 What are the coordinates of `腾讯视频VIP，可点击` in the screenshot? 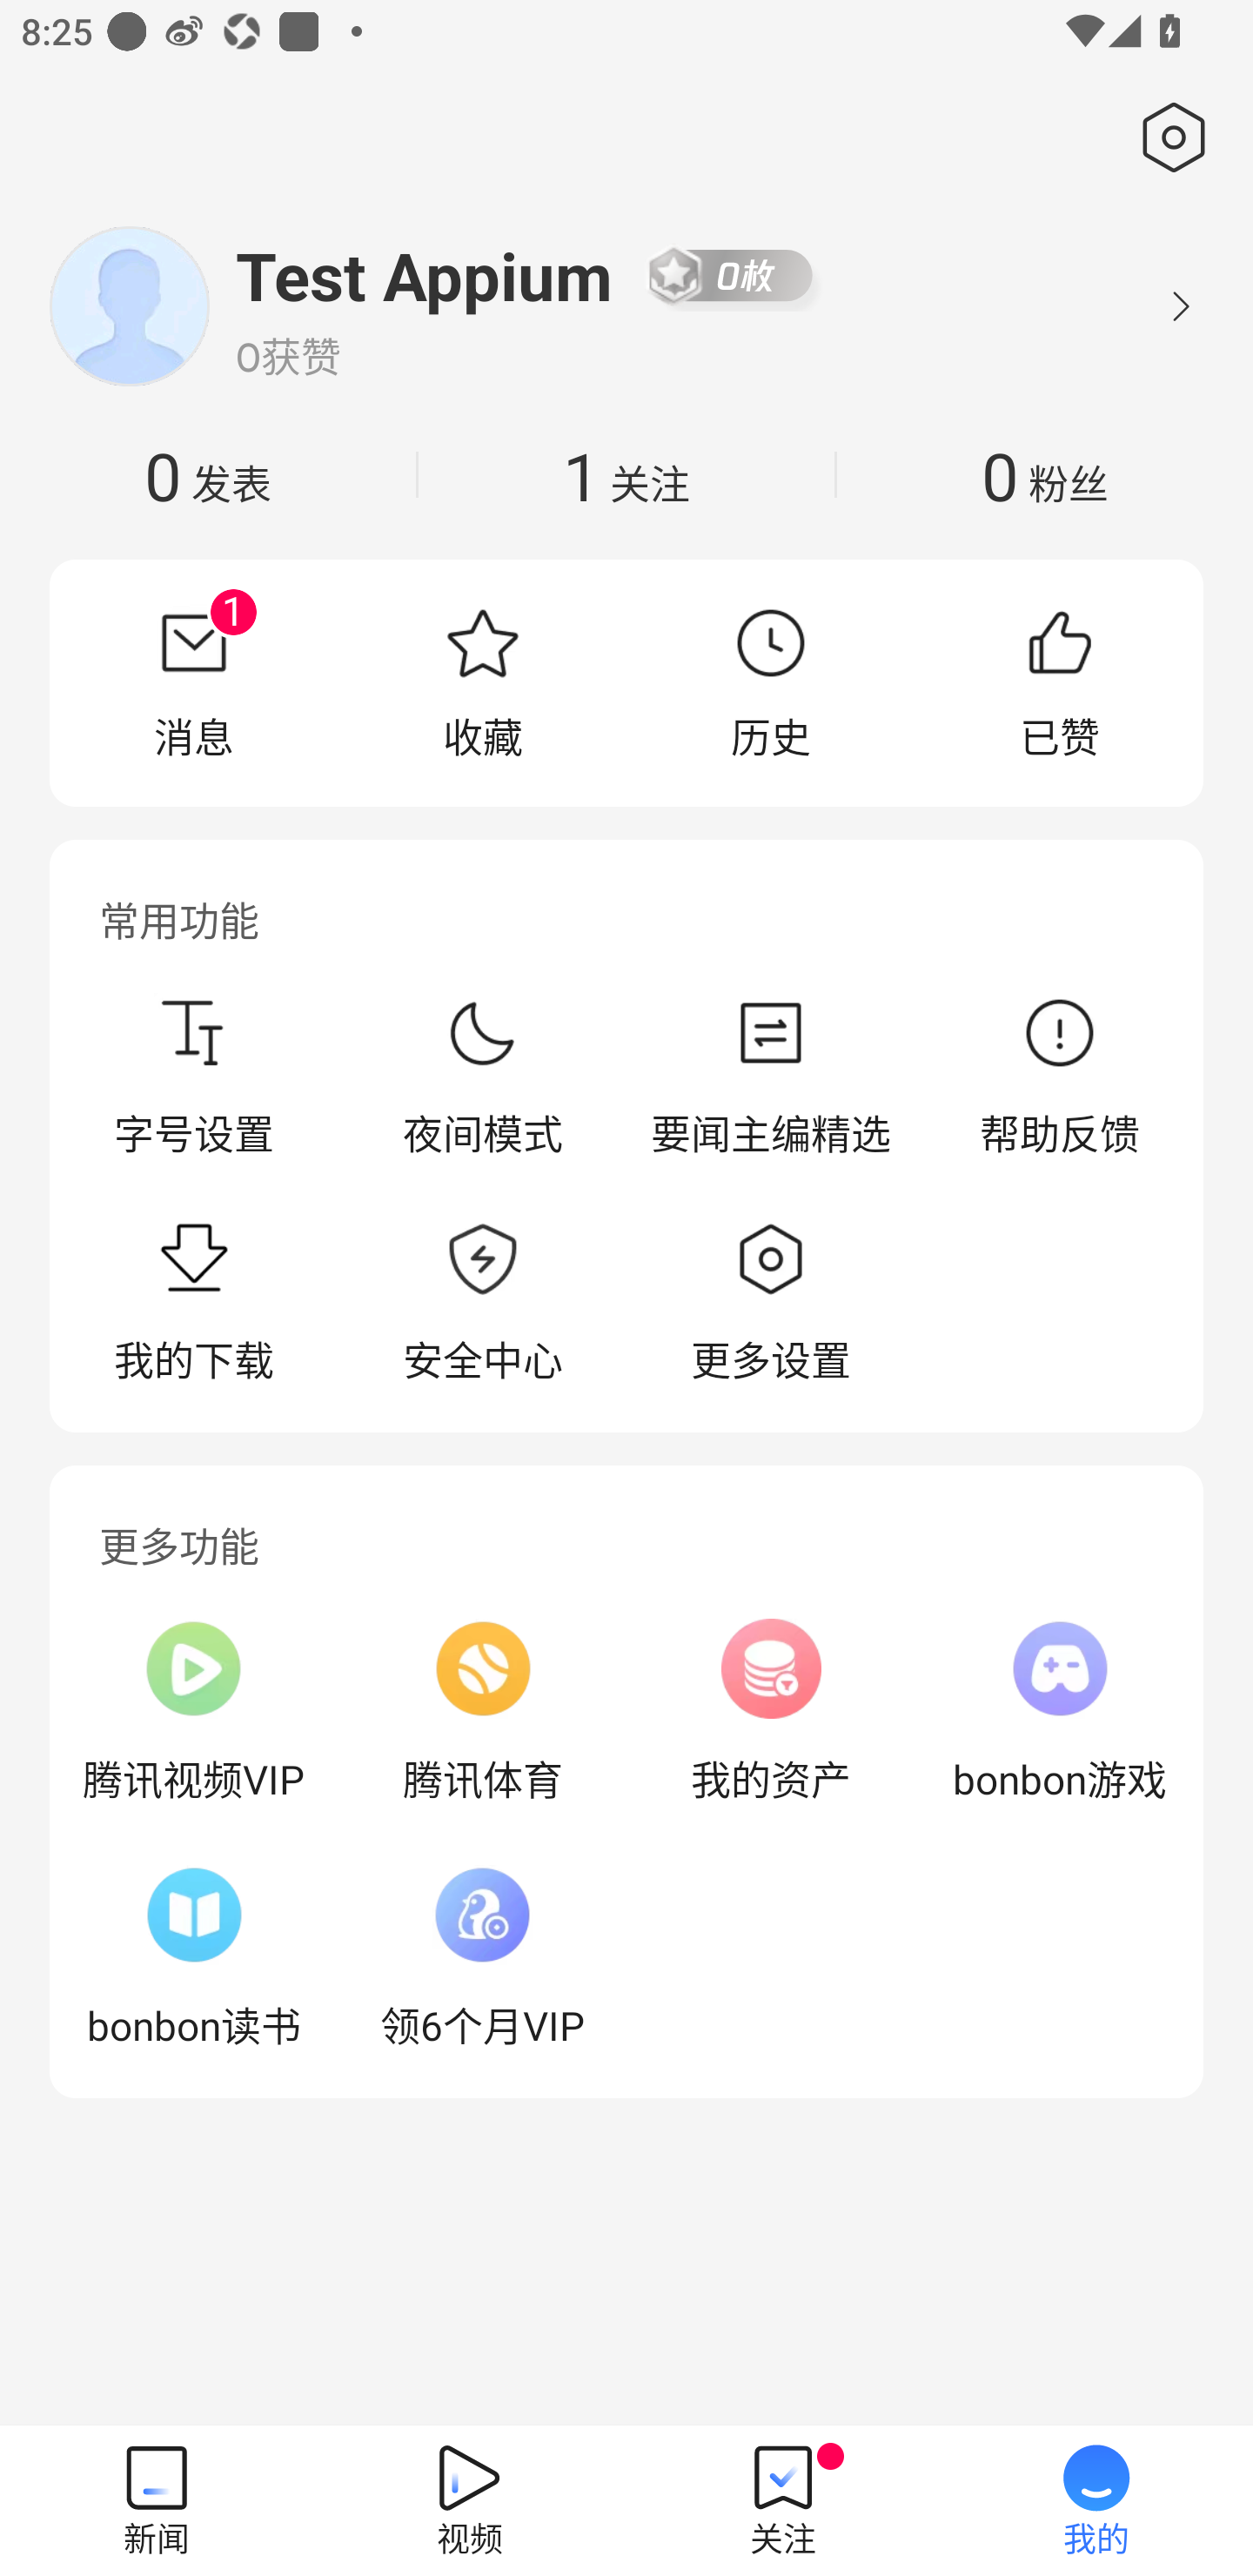 It's located at (193, 1711).